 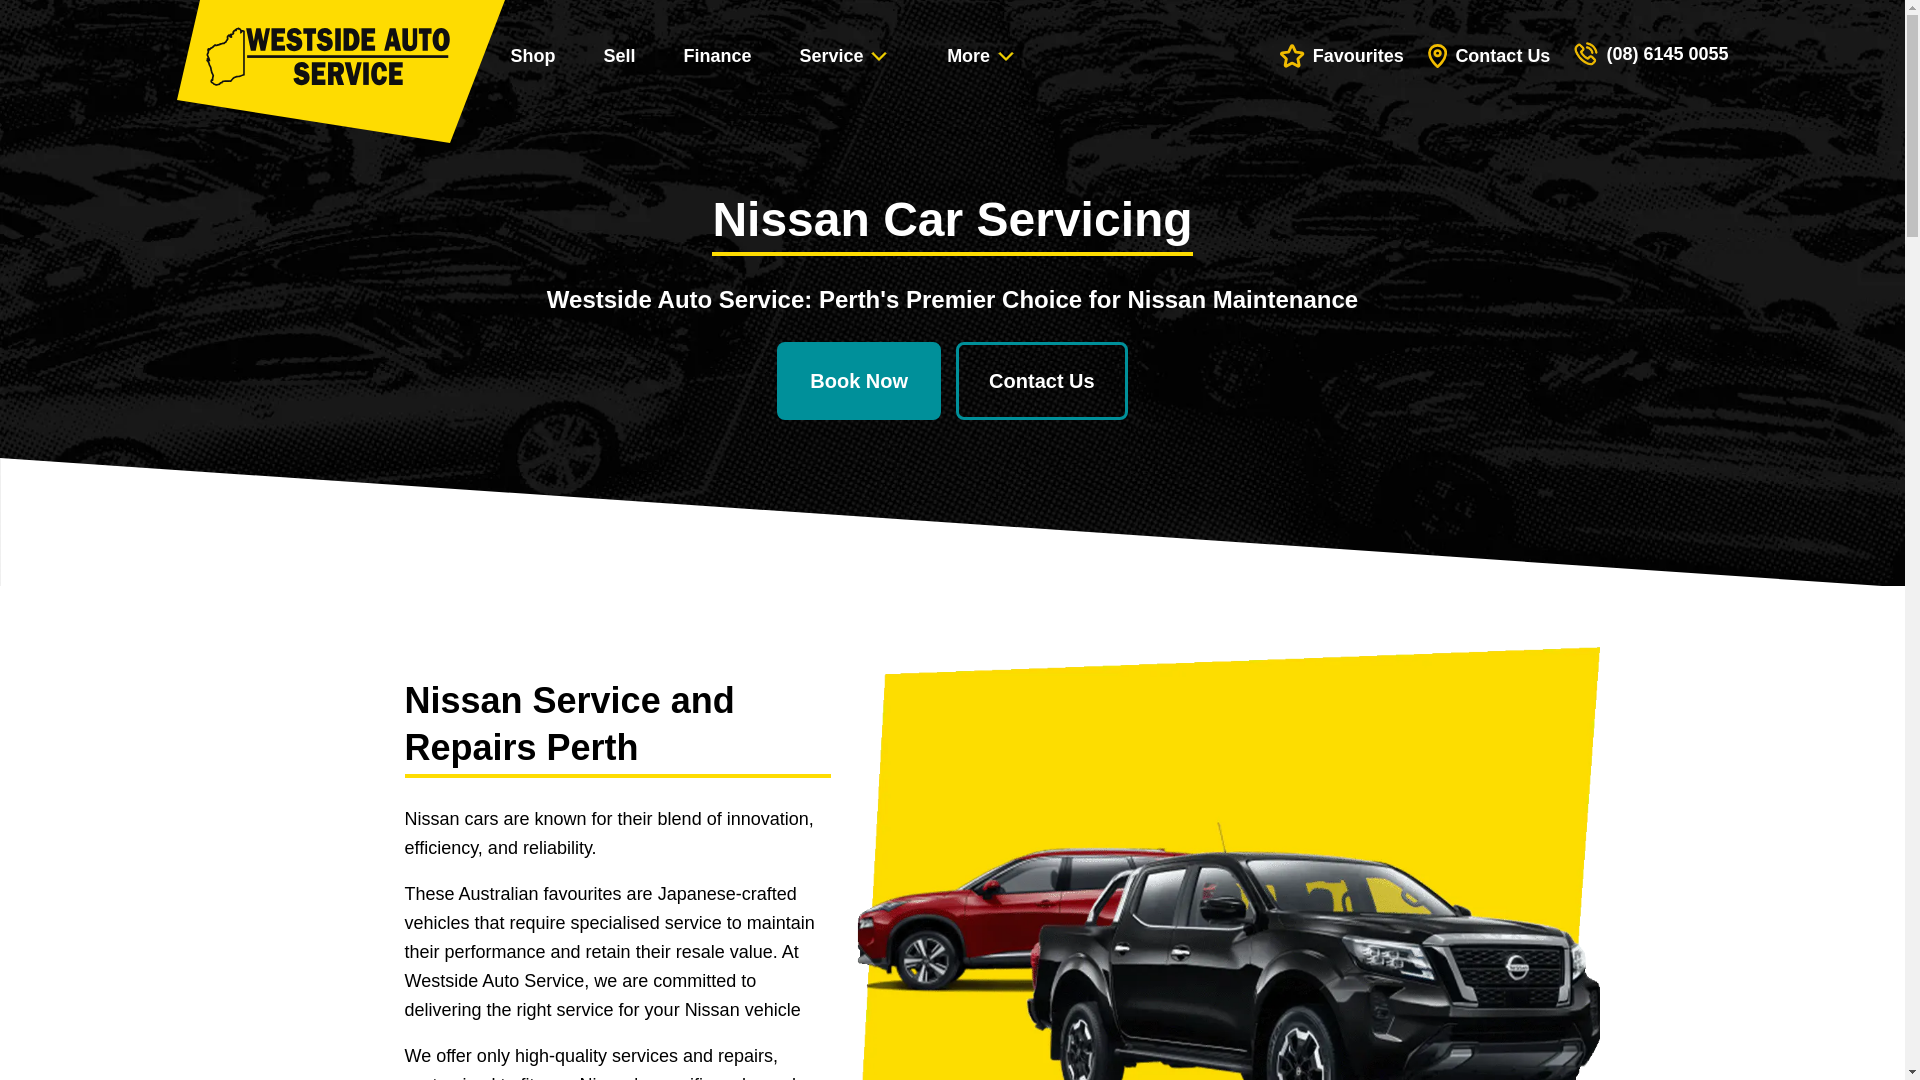 I want to click on Favourites, so click(x=1342, y=56).